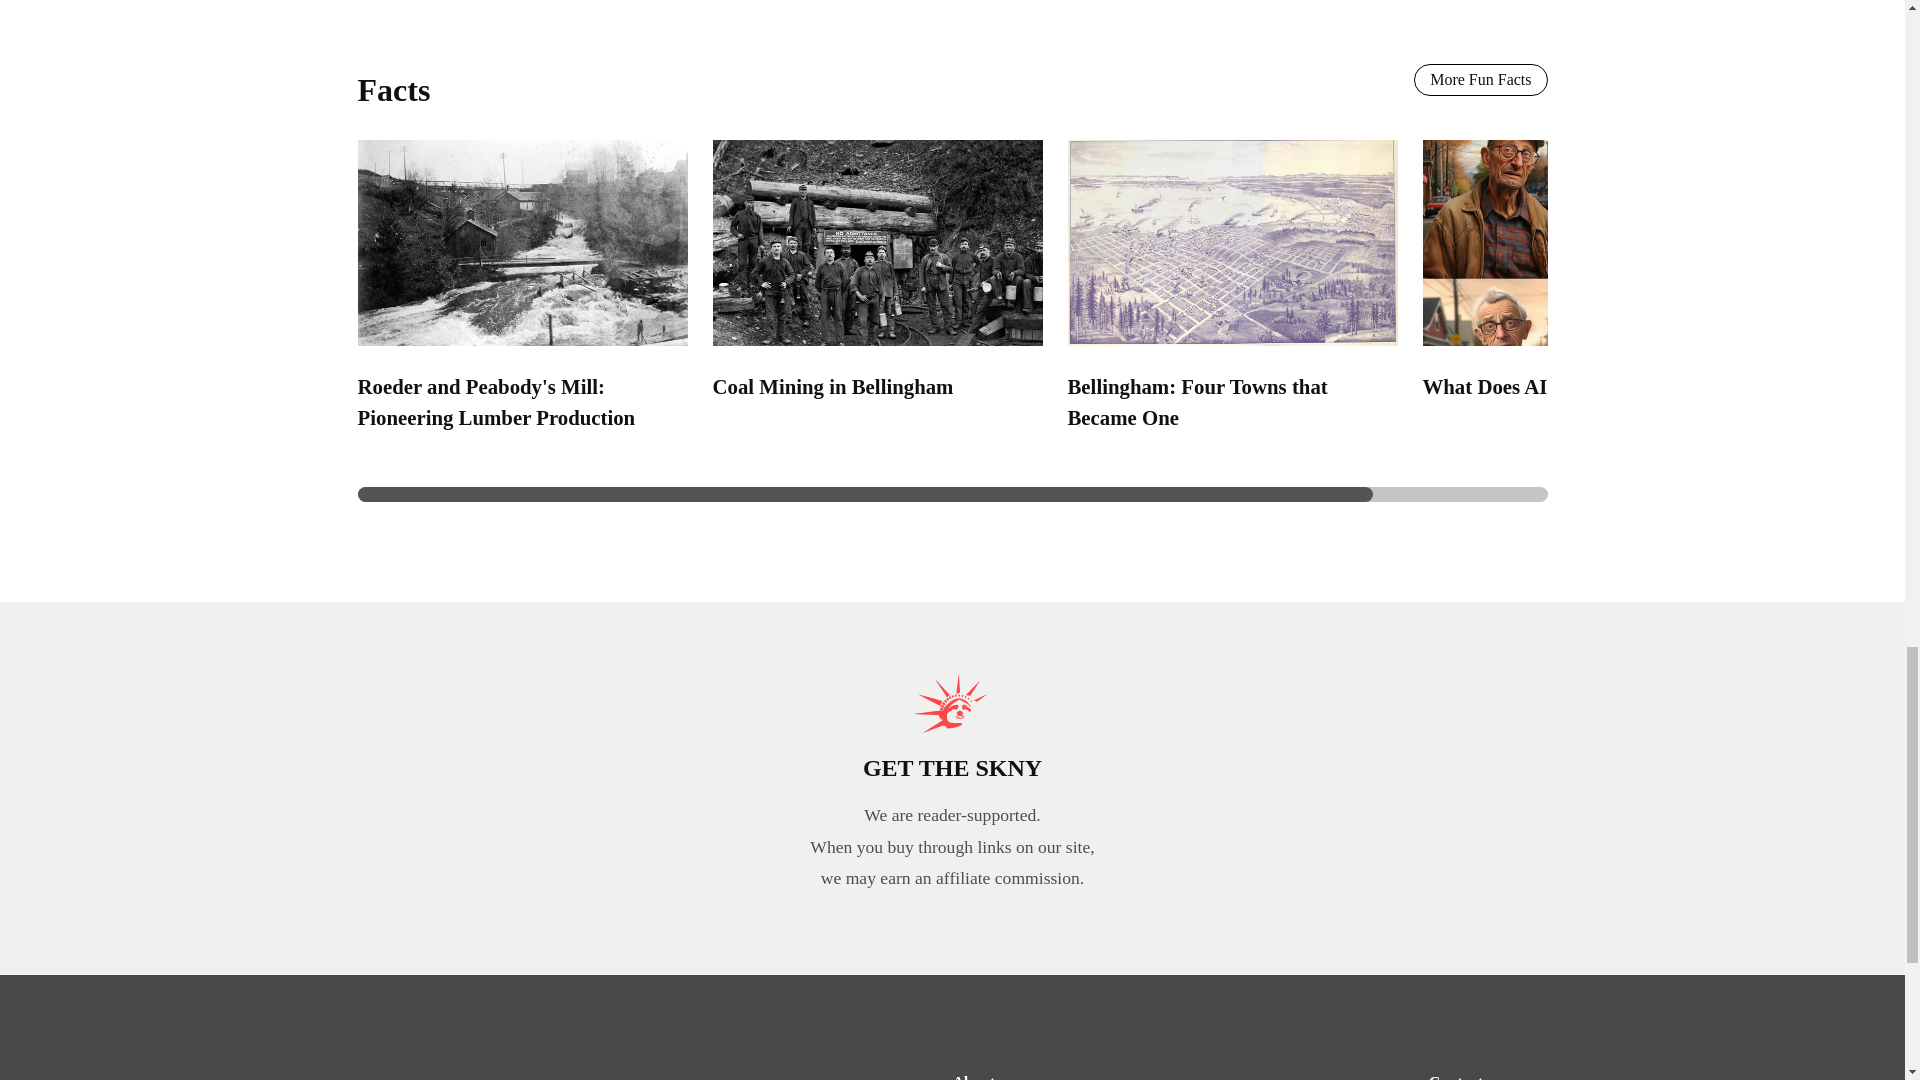 Image resolution: width=1920 pixels, height=1080 pixels. What do you see at coordinates (496, 401) in the screenshot?
I see `Roeder and Peabody's Mill: Pioneering Lumber Production` at bounding box center [496, 401].